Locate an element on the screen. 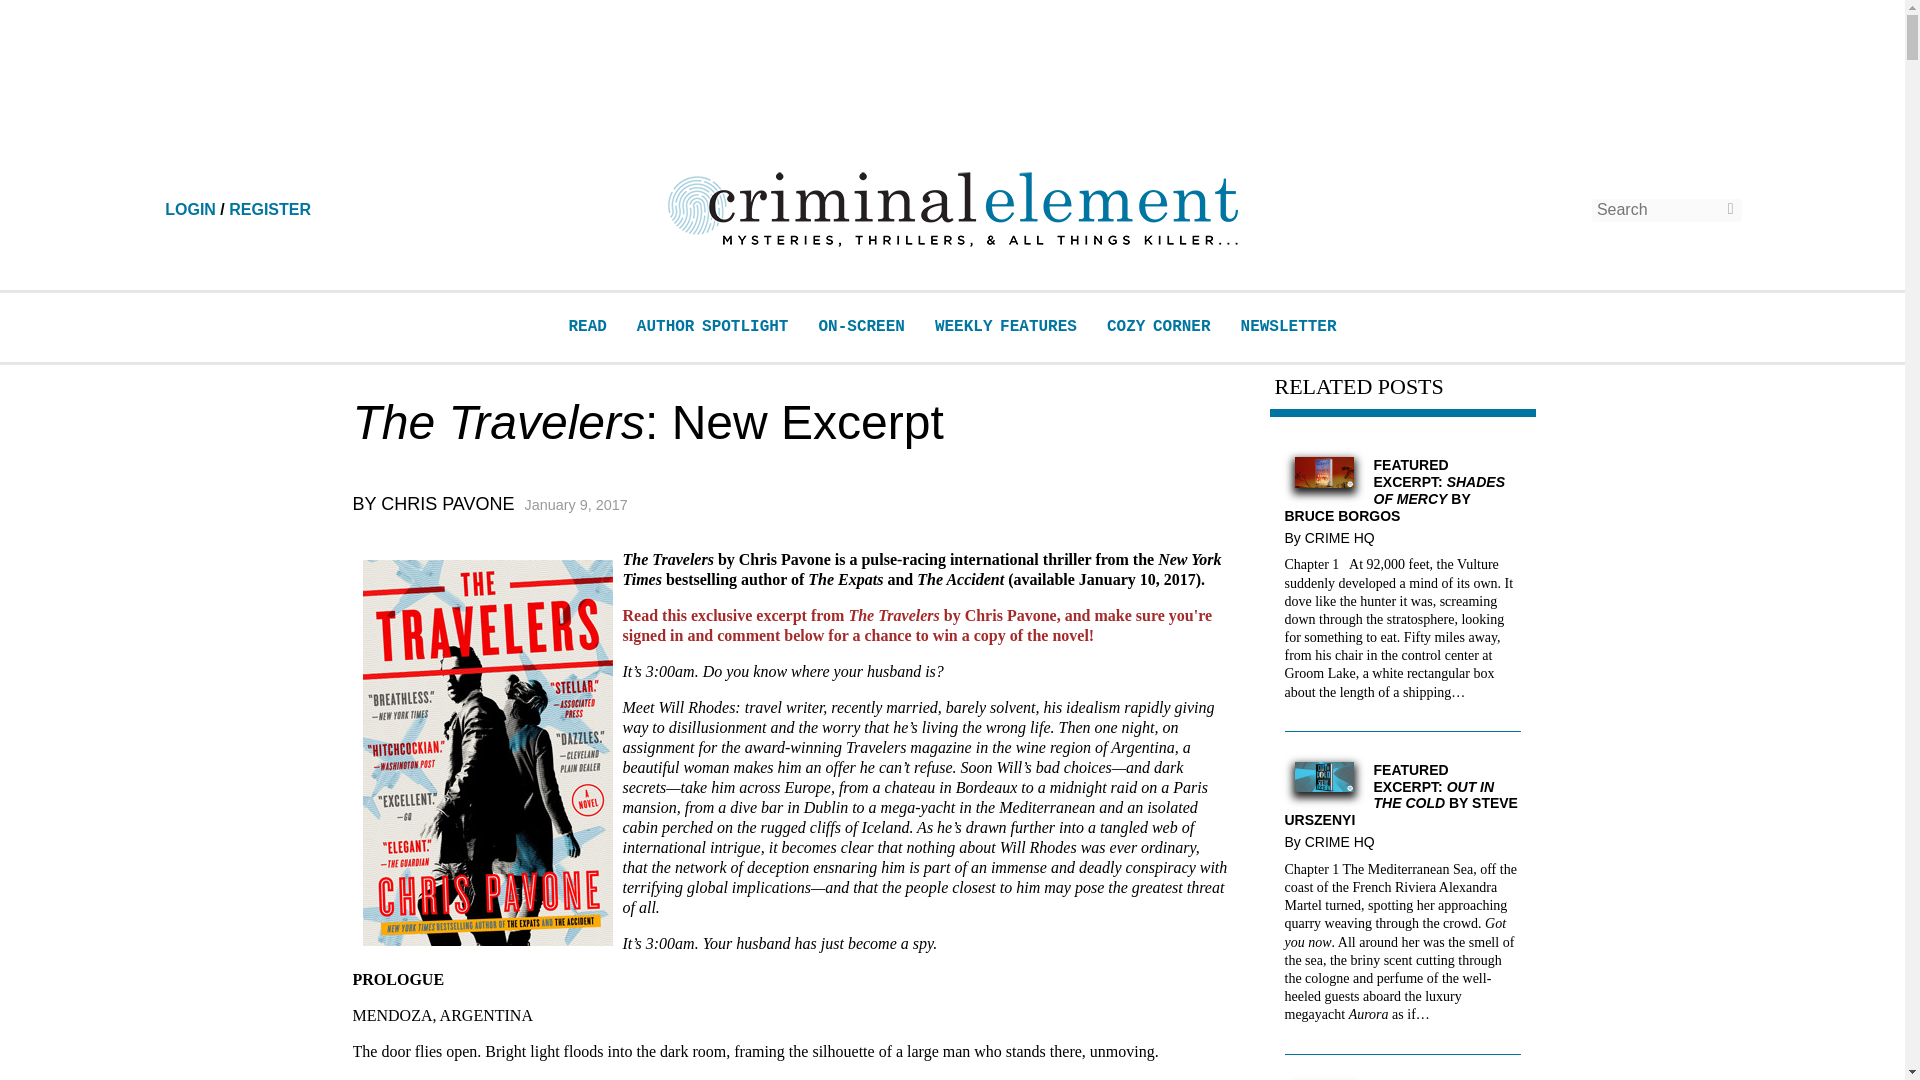 The image size is (1920, 1080). Chris Pavone is located at coordinates (447, 504).